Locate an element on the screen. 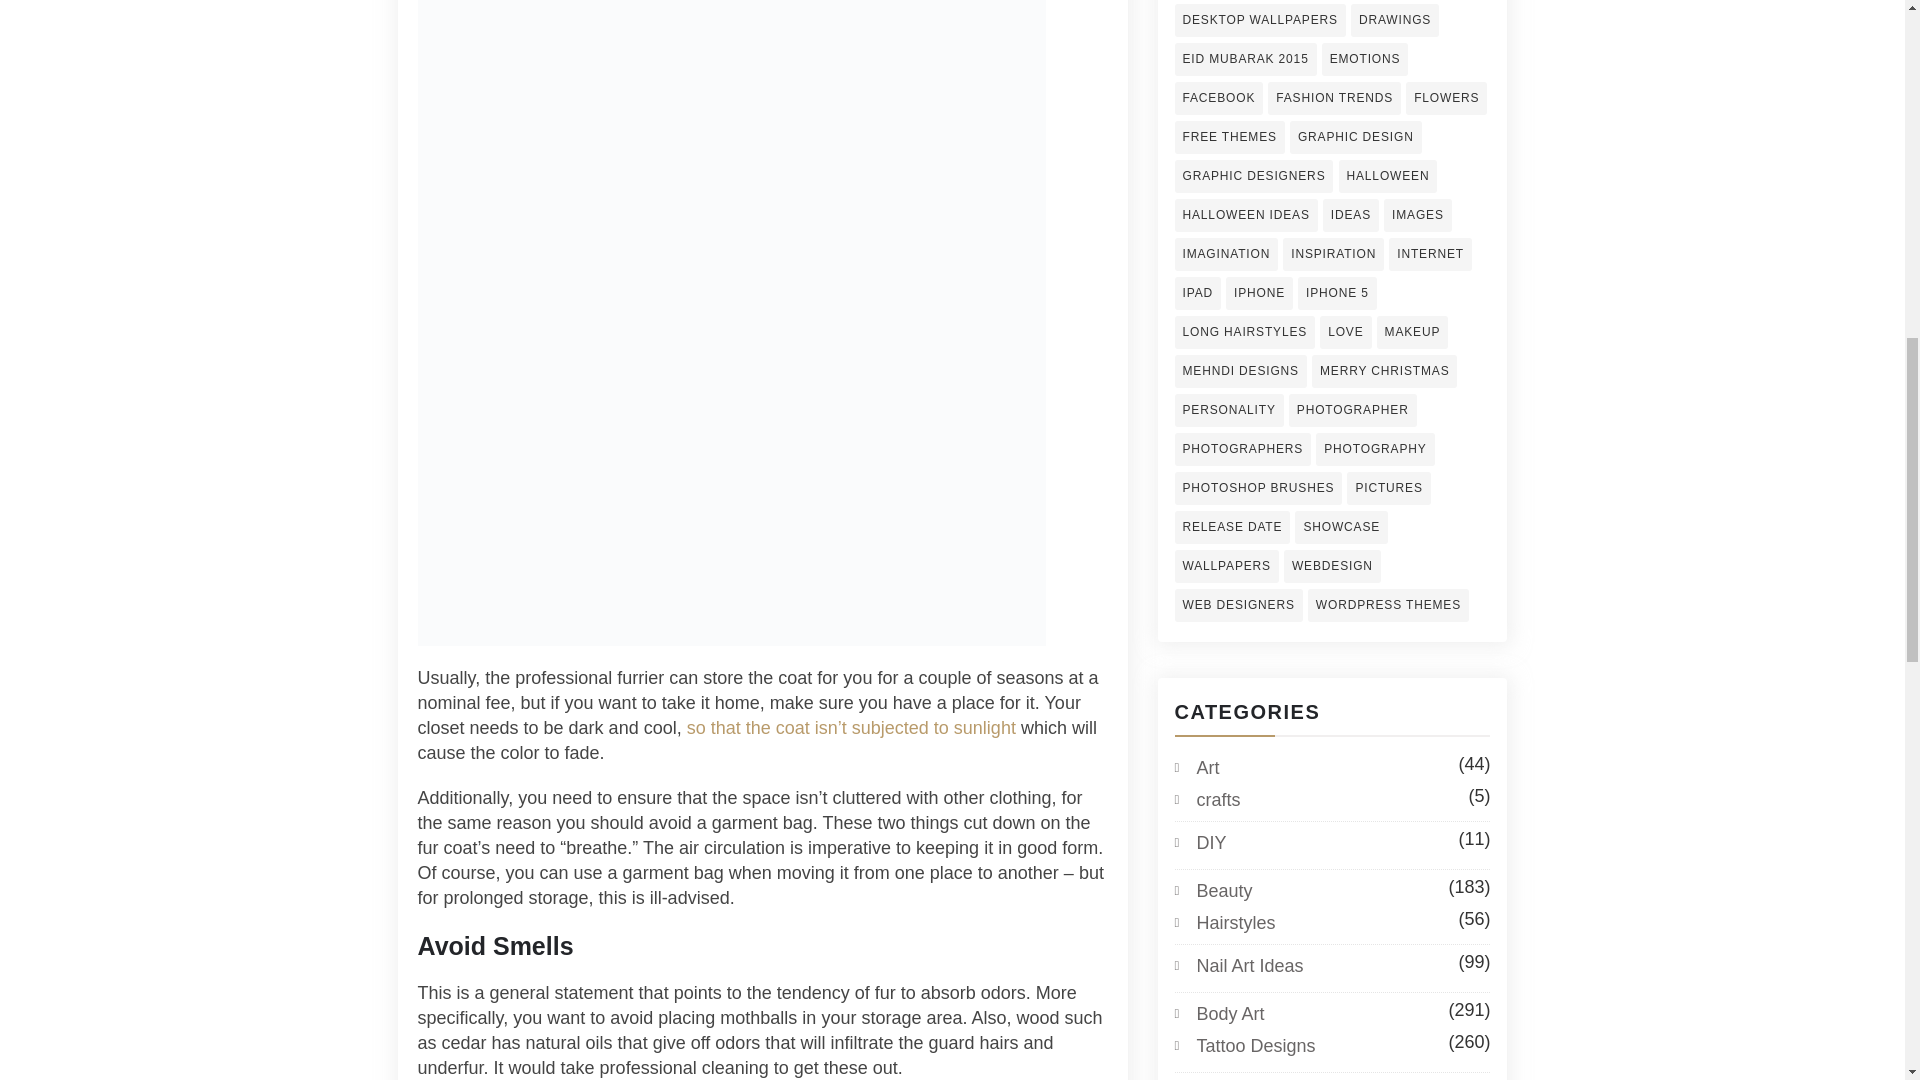 The width and height of the screenshot is (1920, 1080). EID MUBARAK 2015 is located at coordinates (1244, 59).